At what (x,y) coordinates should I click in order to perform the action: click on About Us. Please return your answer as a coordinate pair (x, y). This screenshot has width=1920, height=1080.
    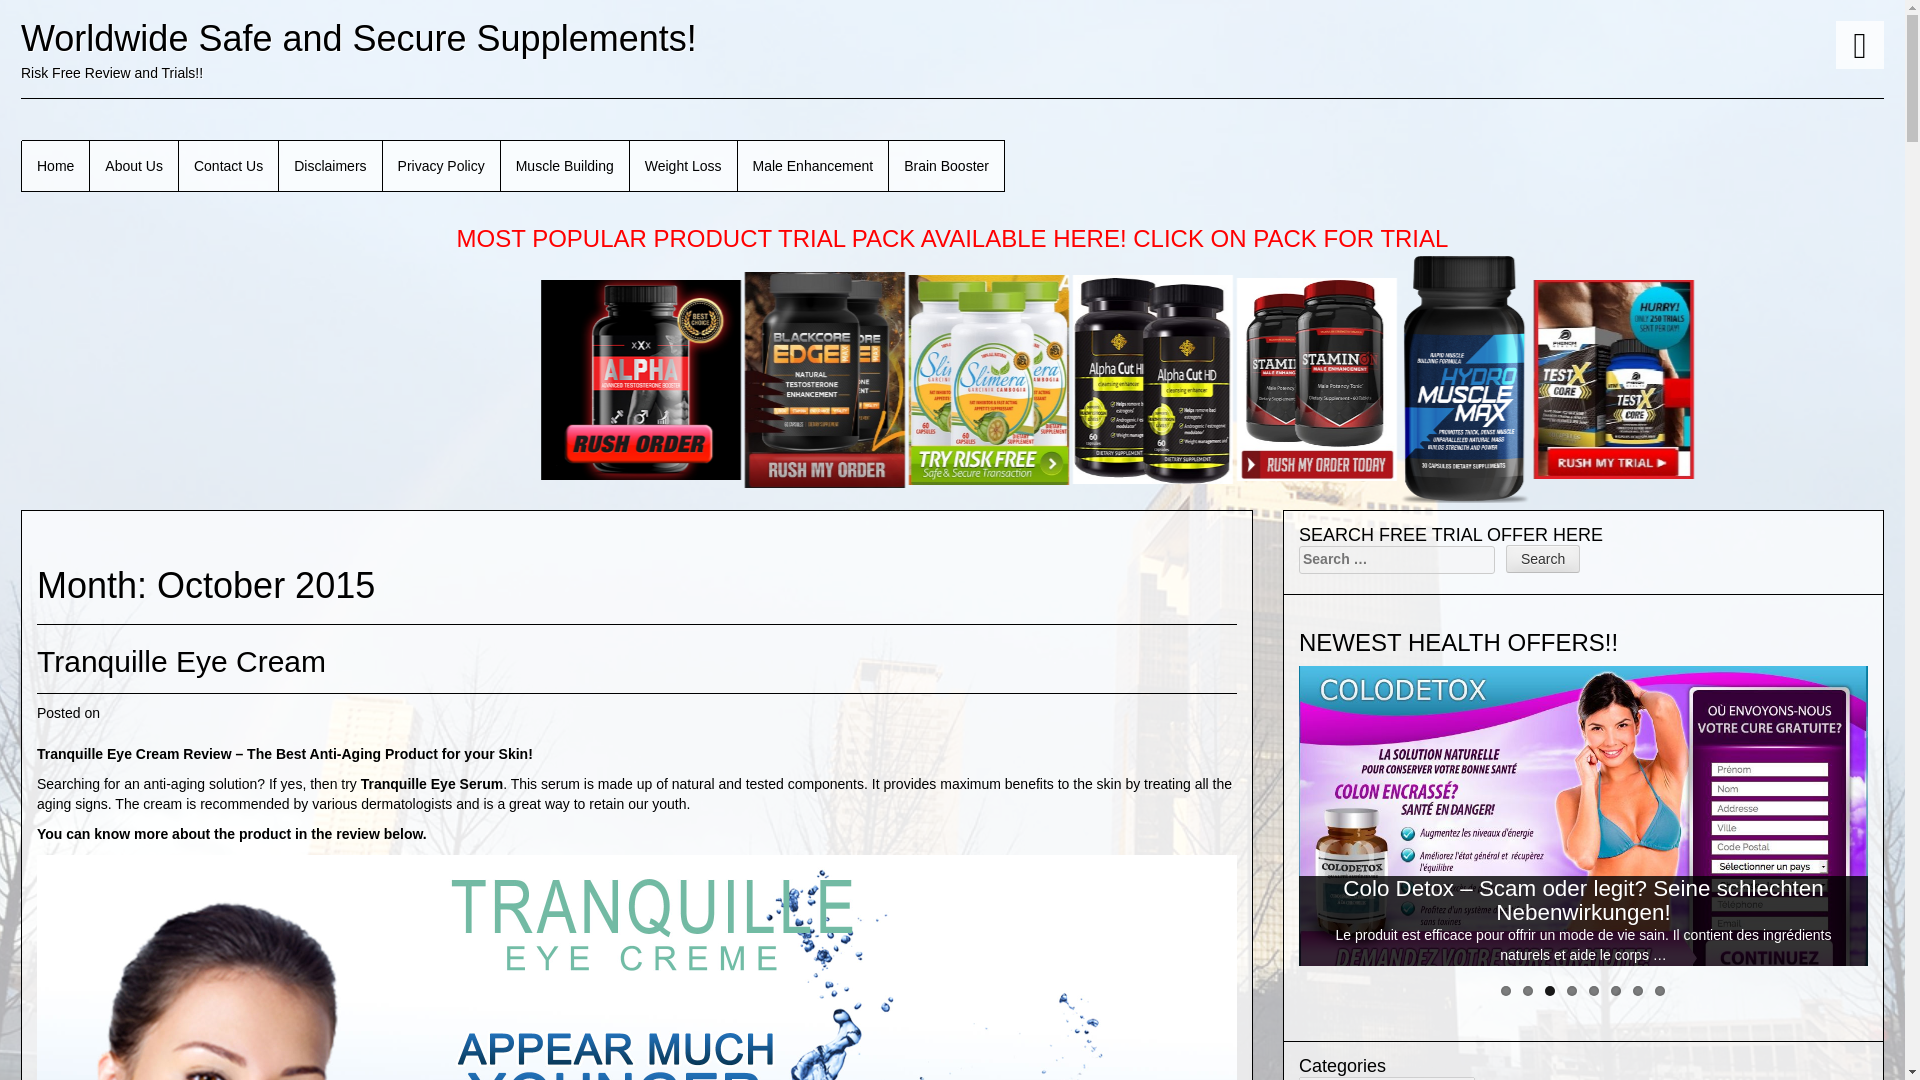
    Looking at the image, I should click on (134, 166).